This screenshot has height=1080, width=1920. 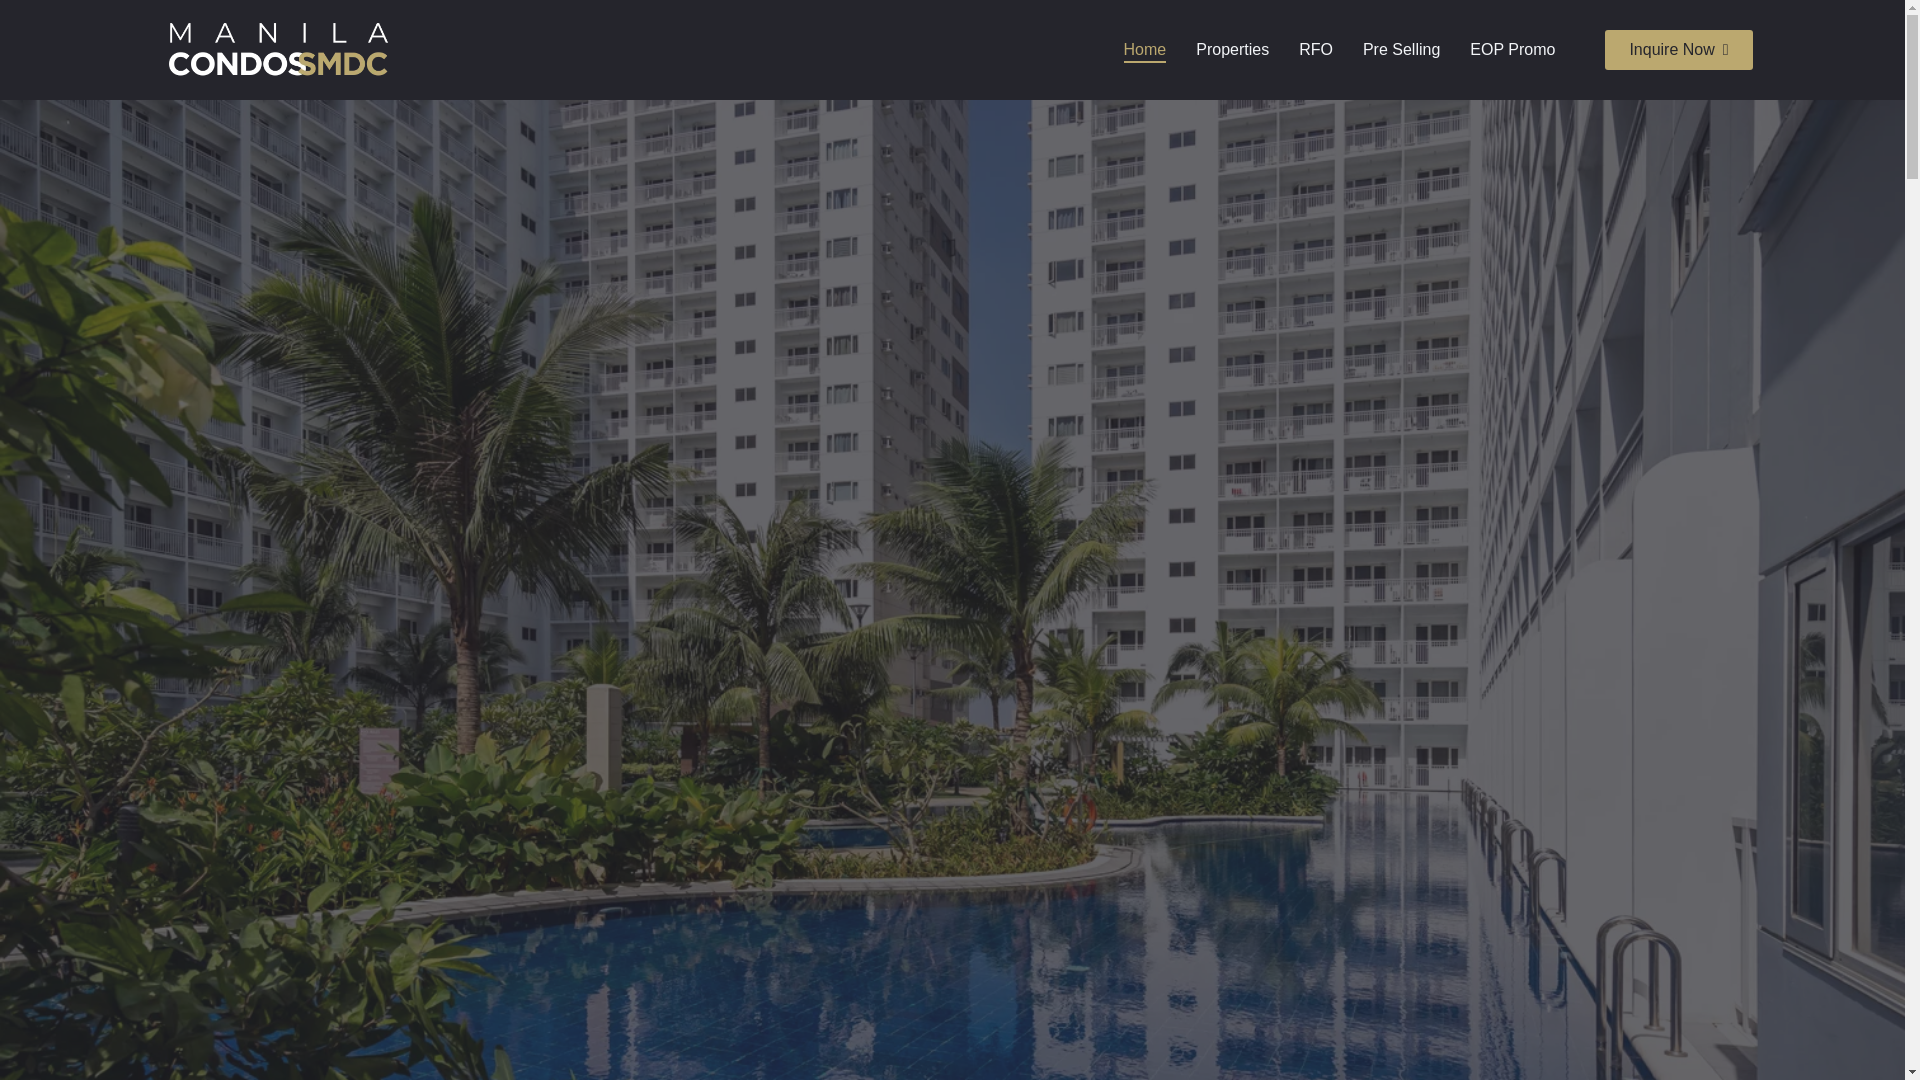 I want to click on Inquire Now, so click(x=1678, y=50).